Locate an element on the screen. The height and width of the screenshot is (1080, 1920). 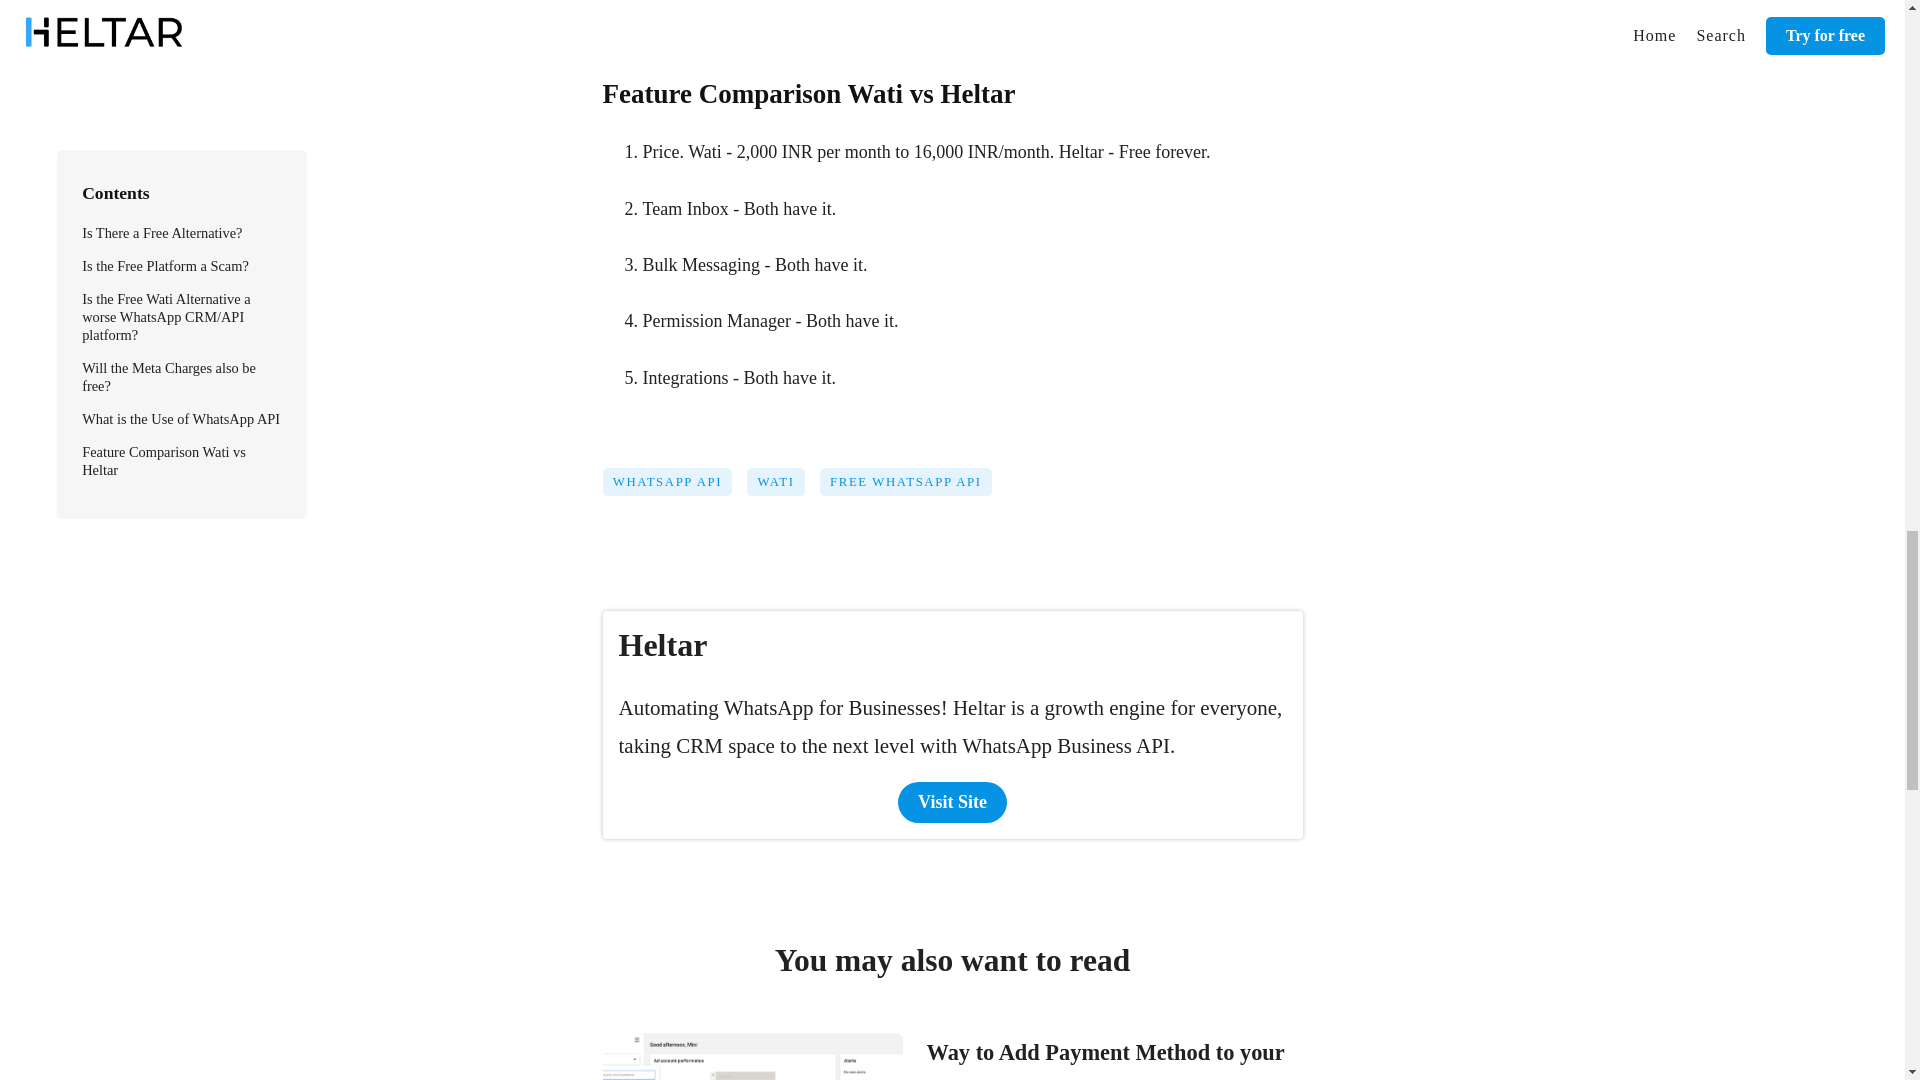
FREE WHATSAPP API is located at coordinates (912, 488).